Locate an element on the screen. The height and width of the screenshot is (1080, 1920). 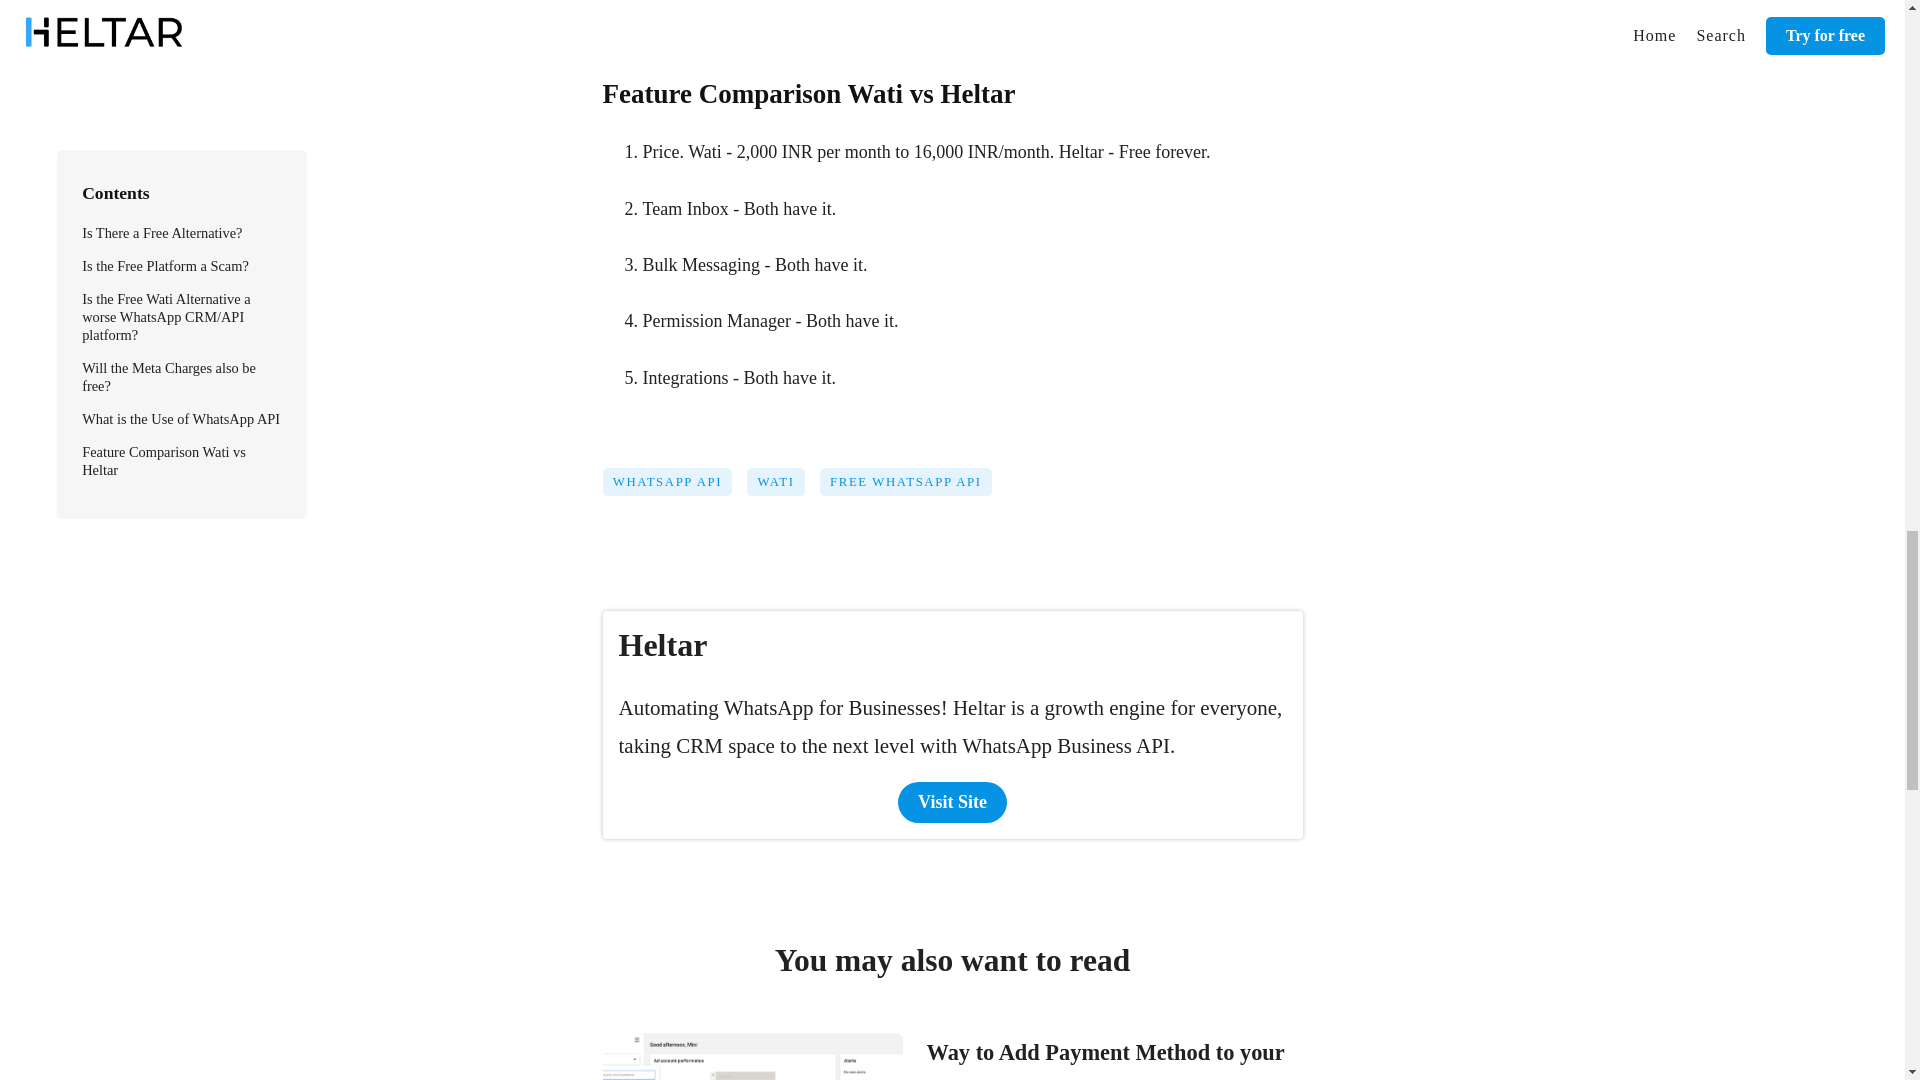
FREE WHATSAPP API is located at coordinates (912, 488).